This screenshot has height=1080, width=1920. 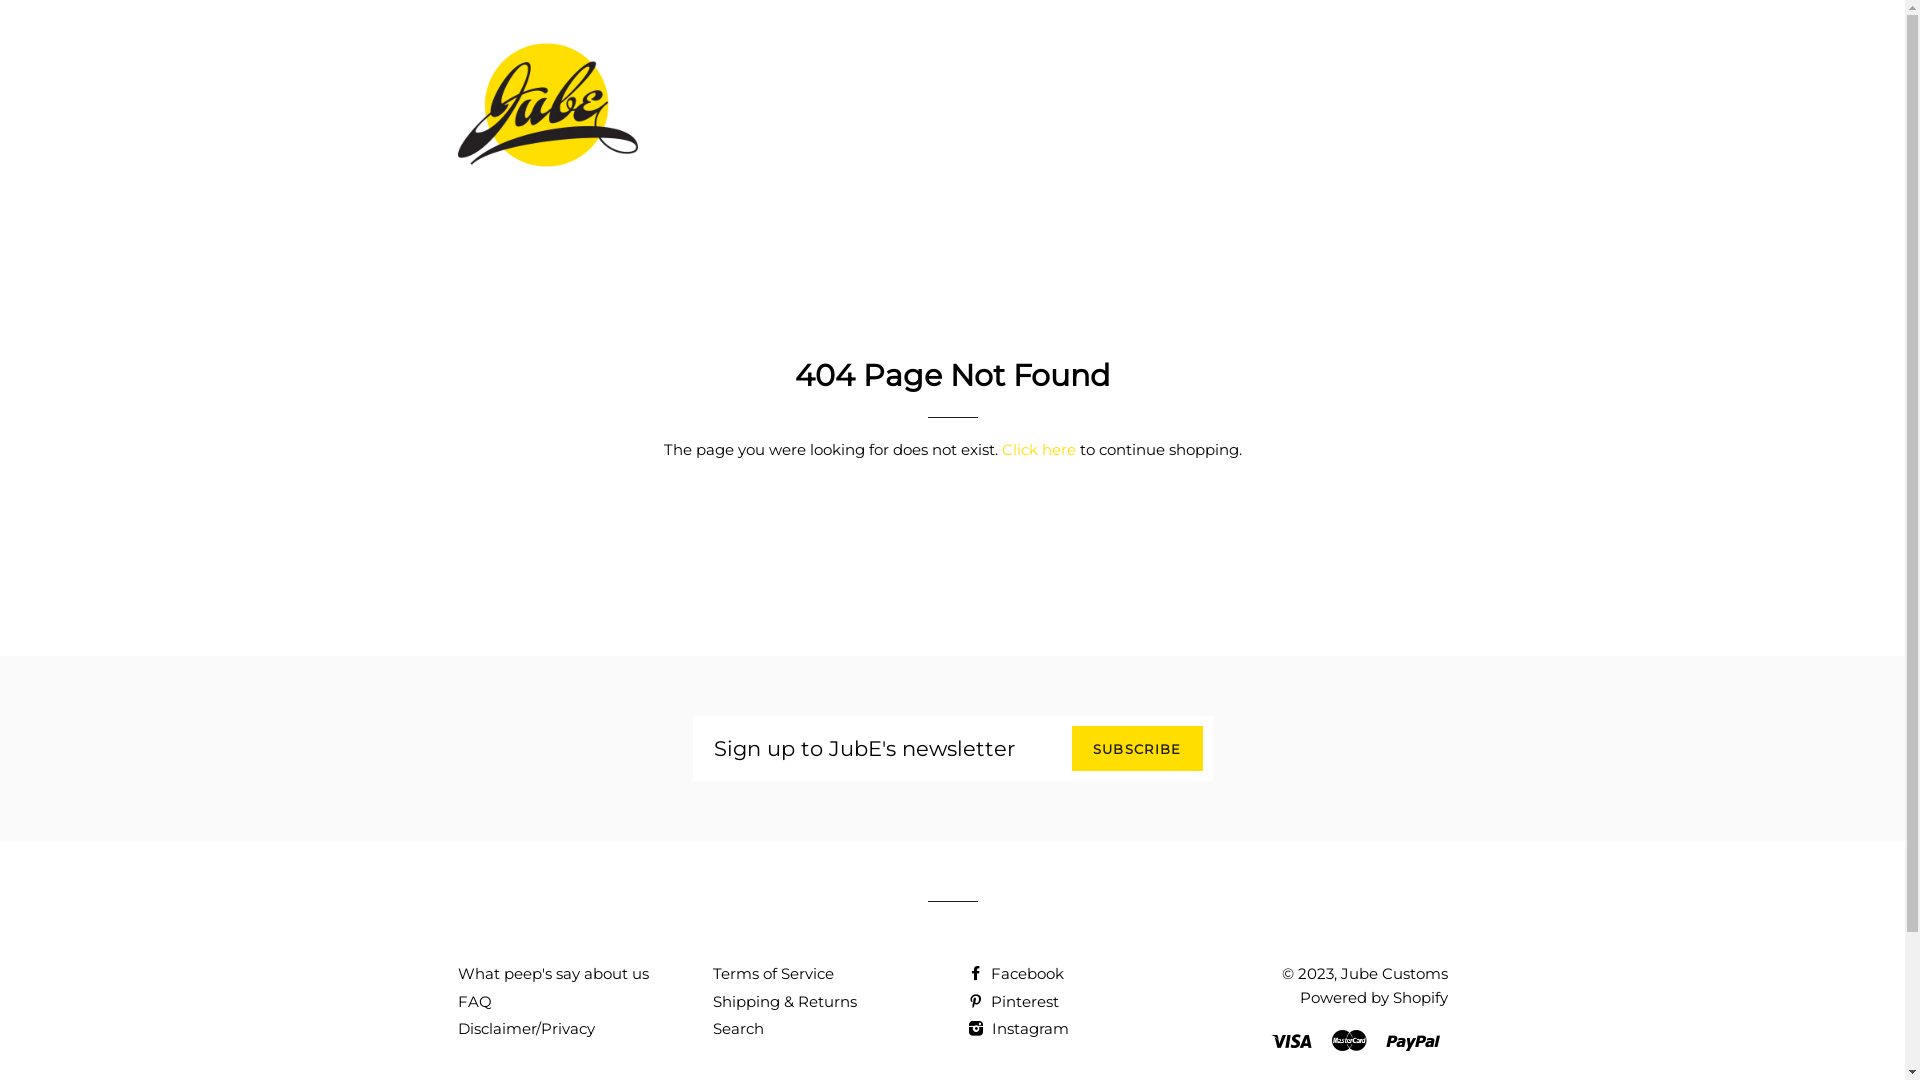 I want to click on Facebook, so click(x=1016, y=974).